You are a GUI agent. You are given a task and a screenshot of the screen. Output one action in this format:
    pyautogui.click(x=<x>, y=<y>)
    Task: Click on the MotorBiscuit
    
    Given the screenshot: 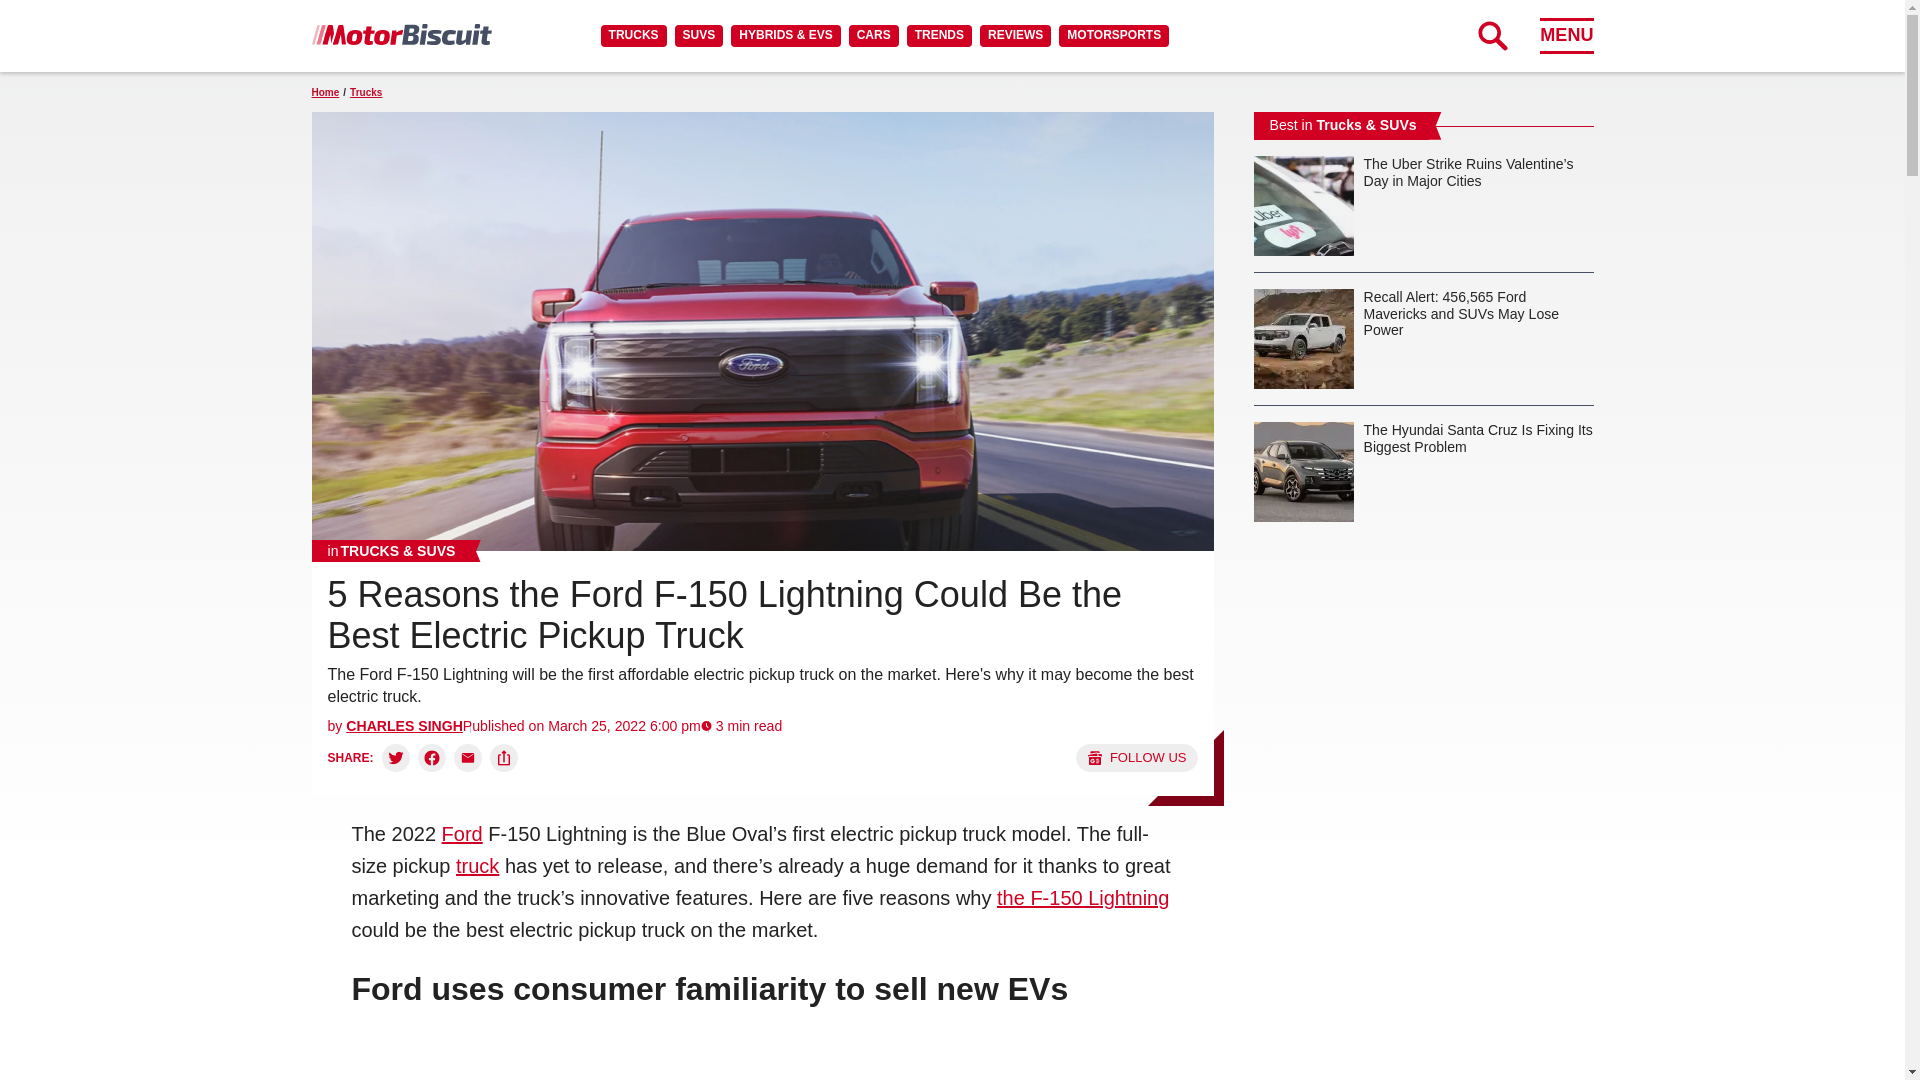 What is the action you would take?
    pyautogui.click(x=401, y=34)
    